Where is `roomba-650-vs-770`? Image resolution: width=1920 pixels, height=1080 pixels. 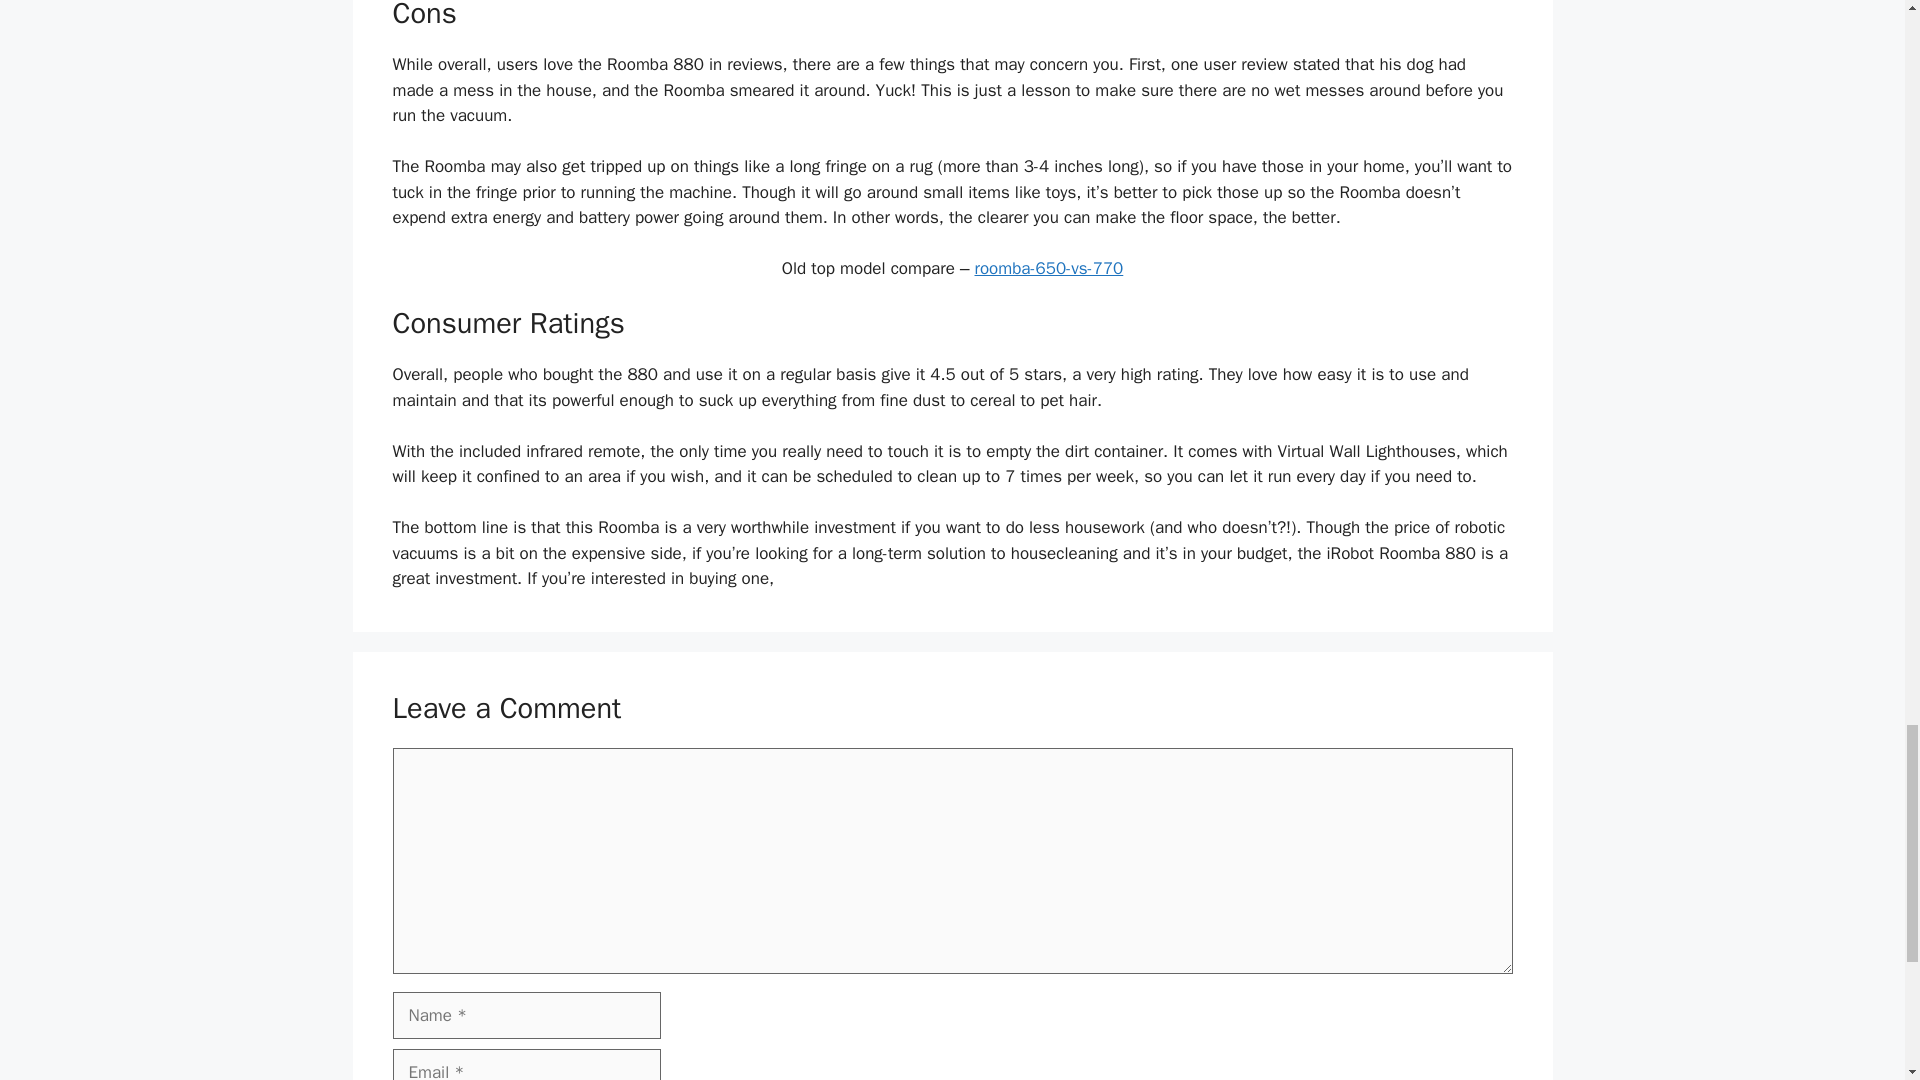
roomba-650-vs-770 is located at coordinates (1048, 268).